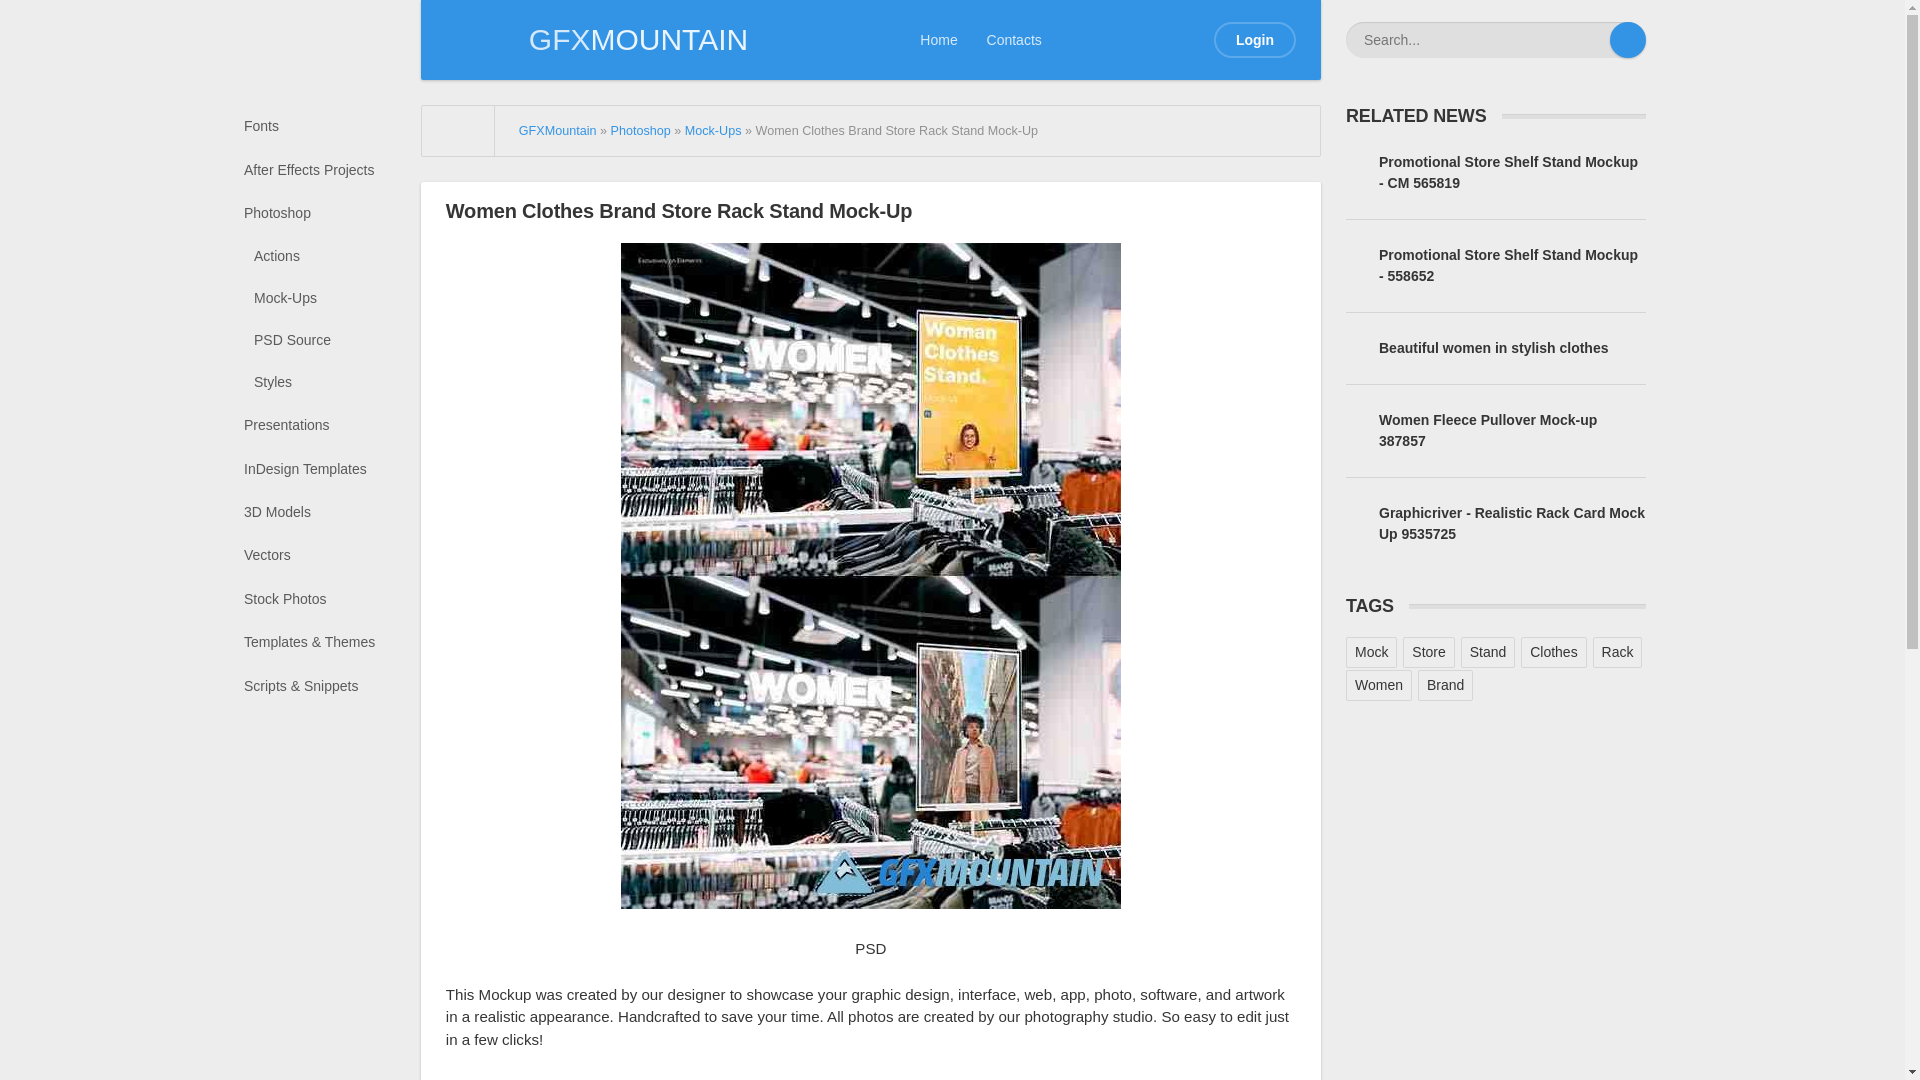 This screenshot has width=1920, height=1080. Describe the element at coordinates (1014, 40) in the screenshot. I see `Contacts` at that location.